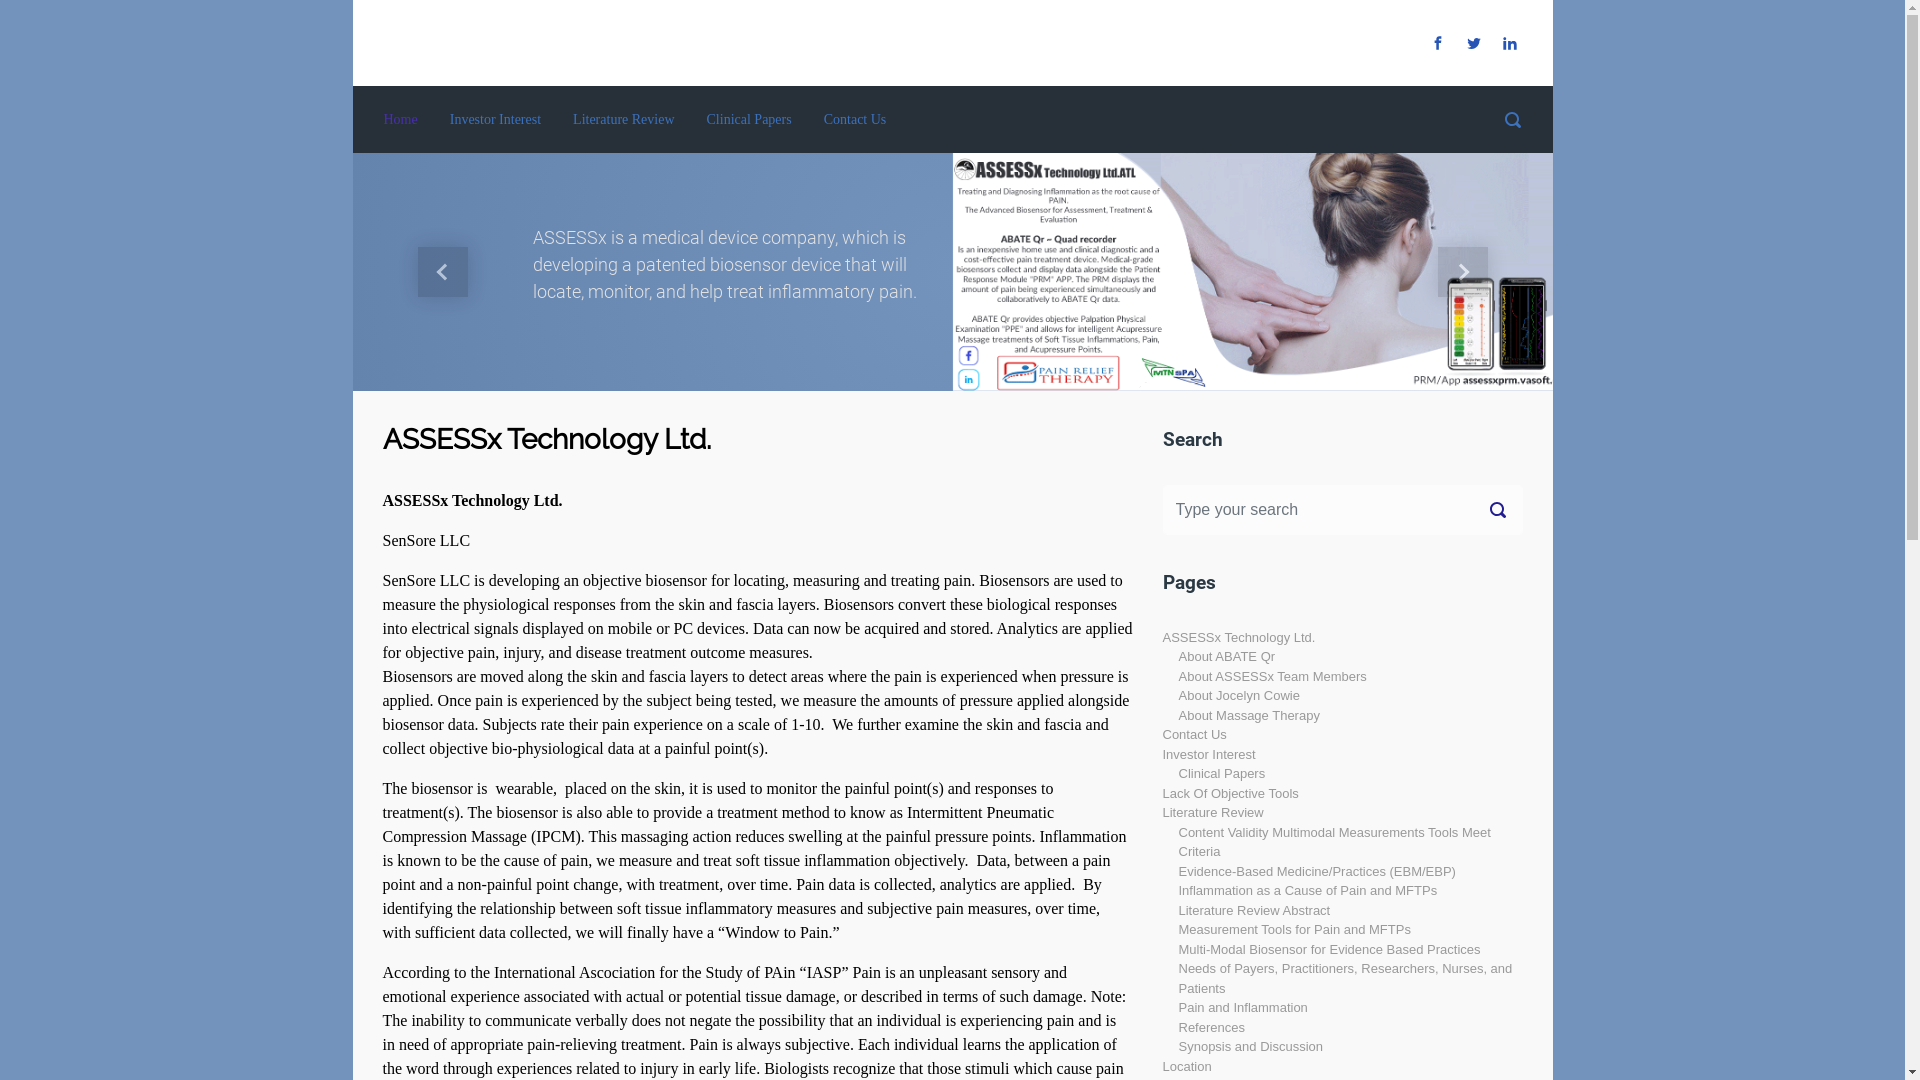 The image size is (1920, 1080). What do you see at coordinates (1222, 774) in the screenshot?
I see `Clinical Papers` at bounding box center [1222, 774].